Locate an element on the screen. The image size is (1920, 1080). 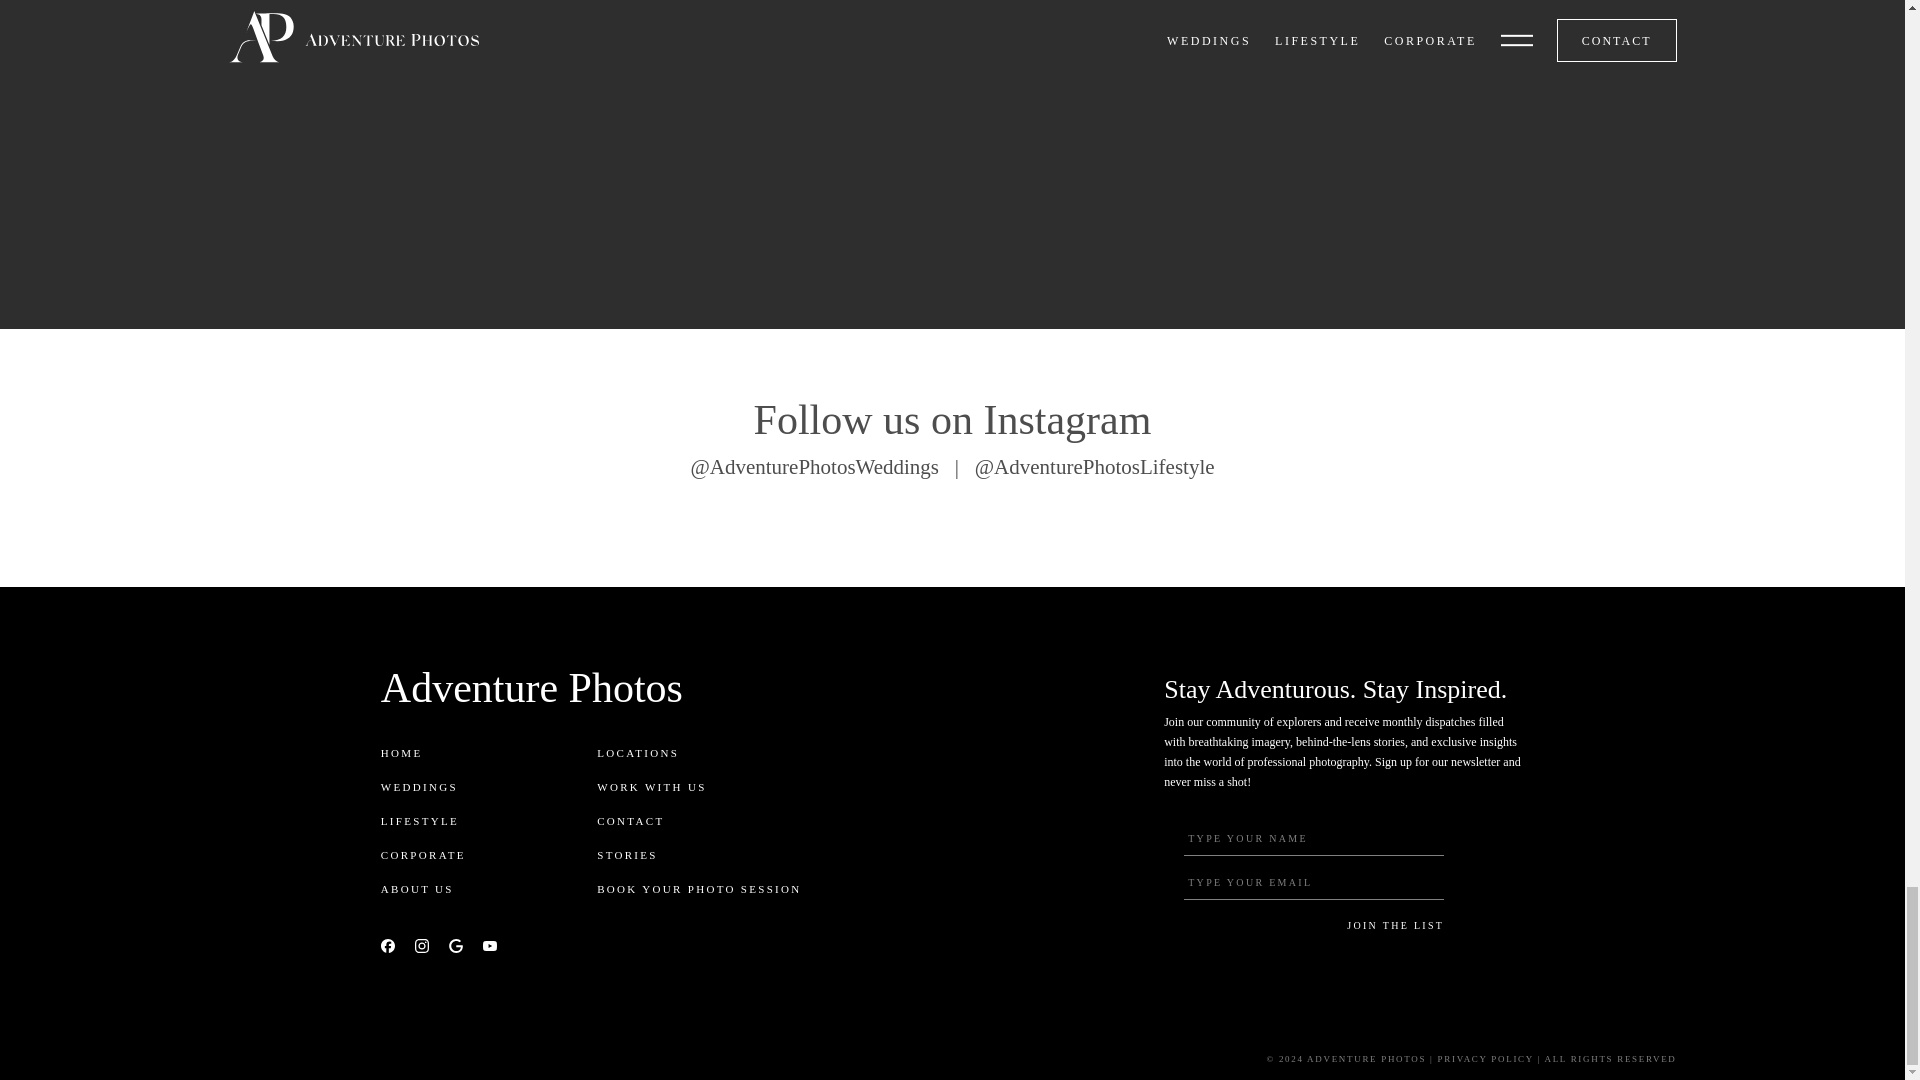
YOUTUBE is located at coordinates (490, 945).